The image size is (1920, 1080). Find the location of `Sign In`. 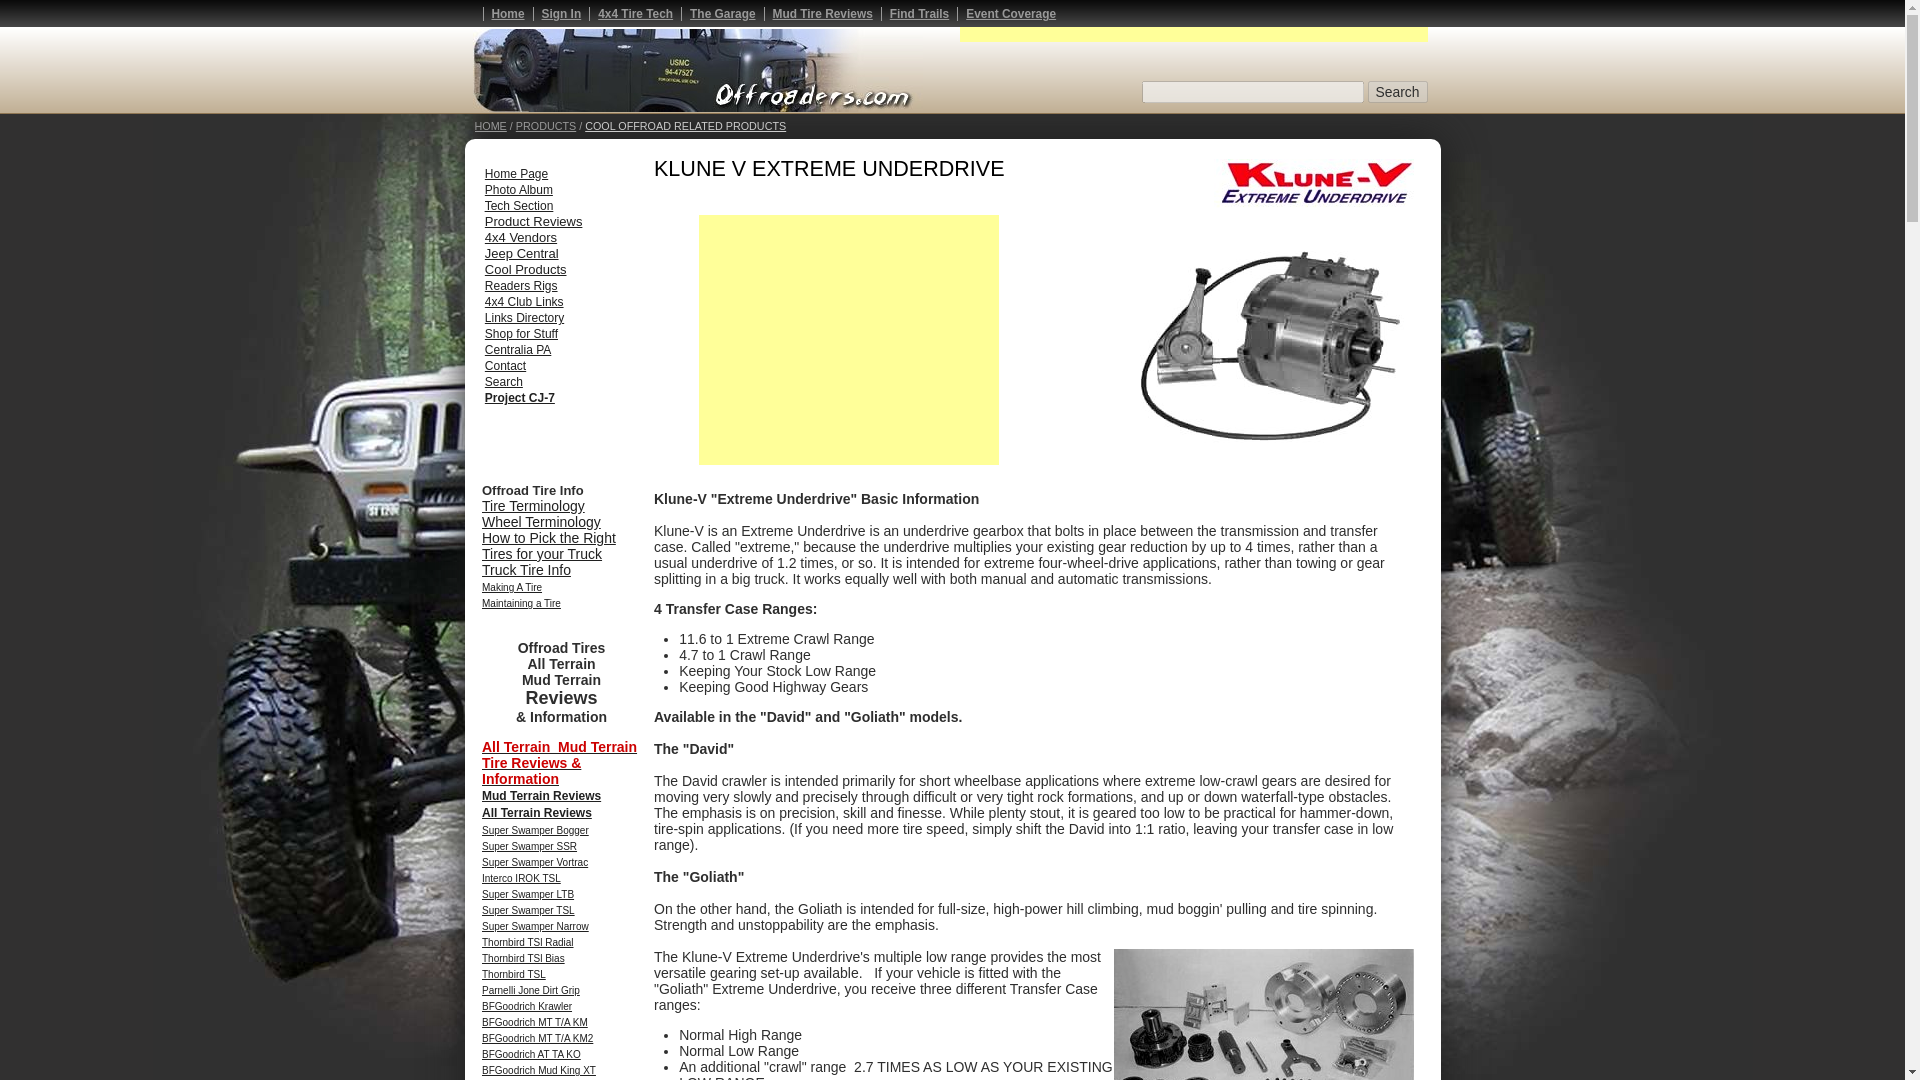

Sign In is located at coordinates (561, 13).